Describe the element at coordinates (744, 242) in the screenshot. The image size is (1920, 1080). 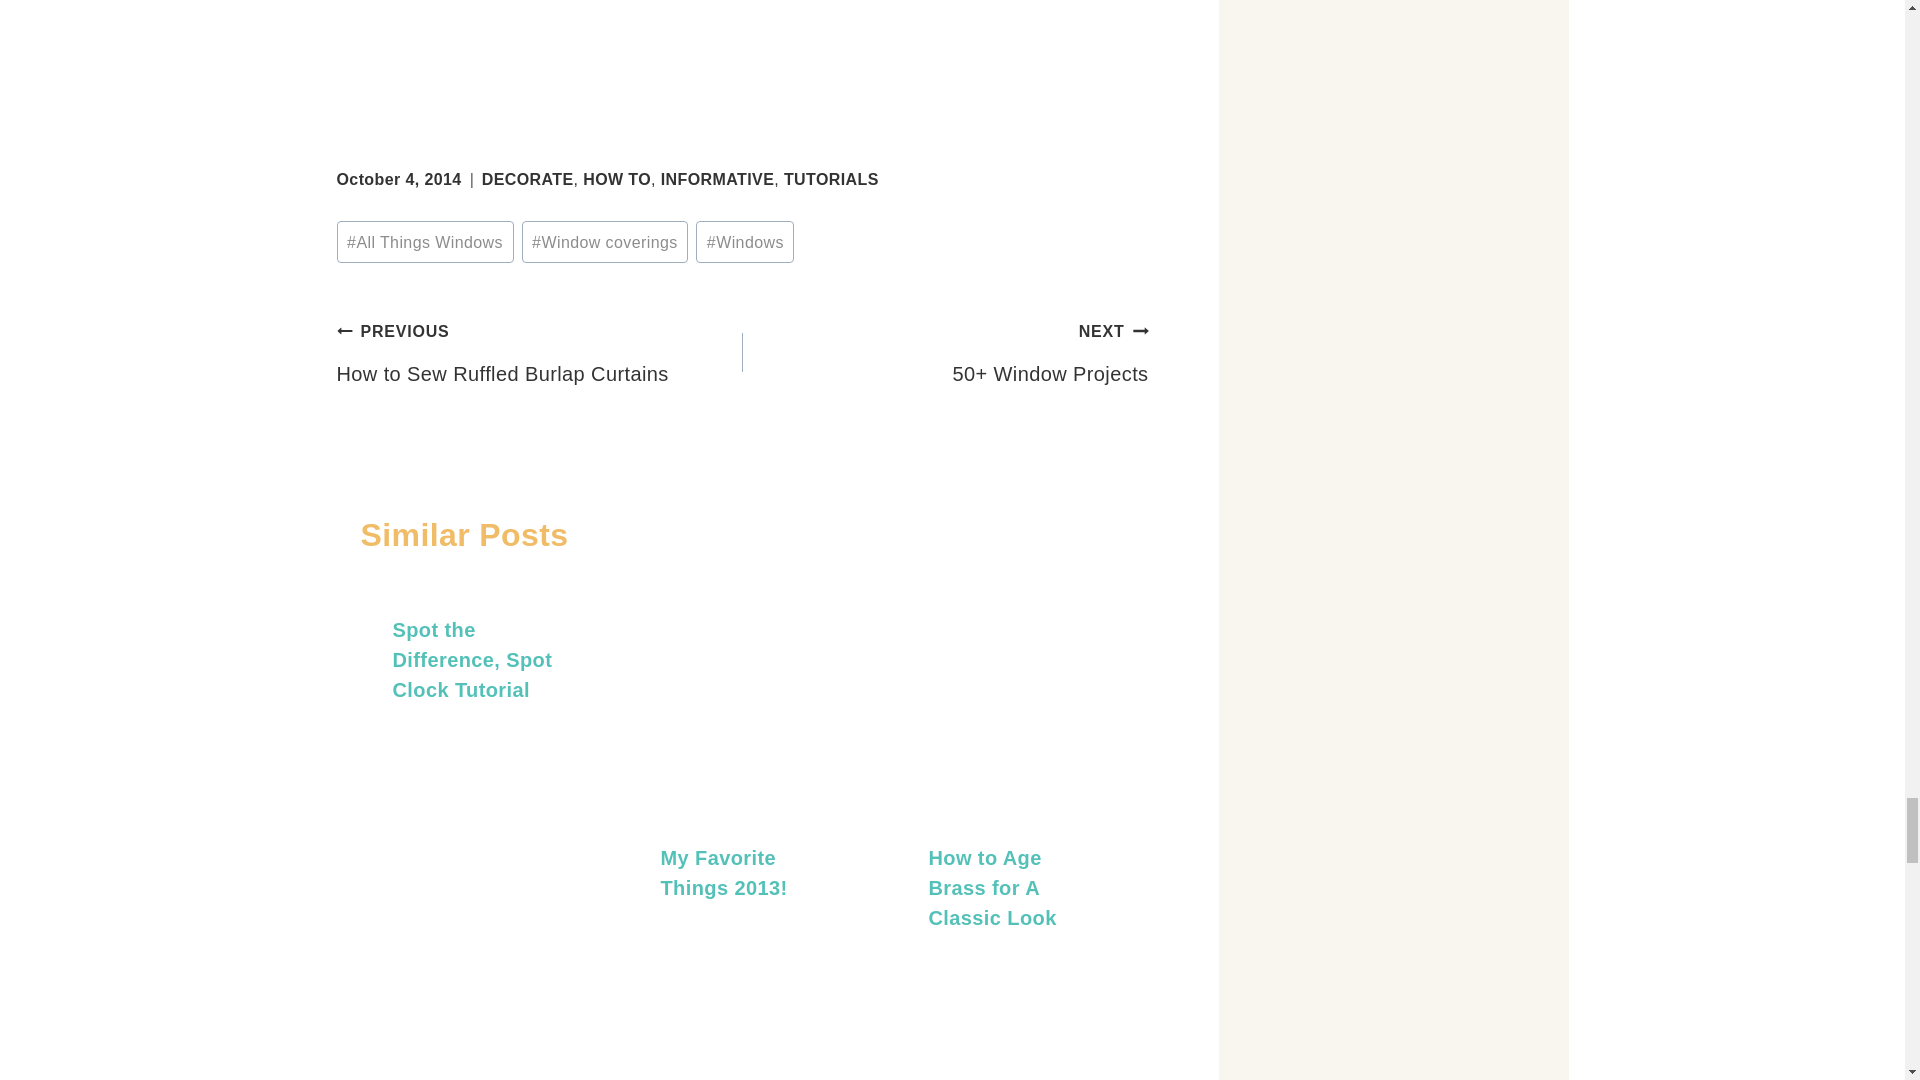
I see `Windows` at that location.